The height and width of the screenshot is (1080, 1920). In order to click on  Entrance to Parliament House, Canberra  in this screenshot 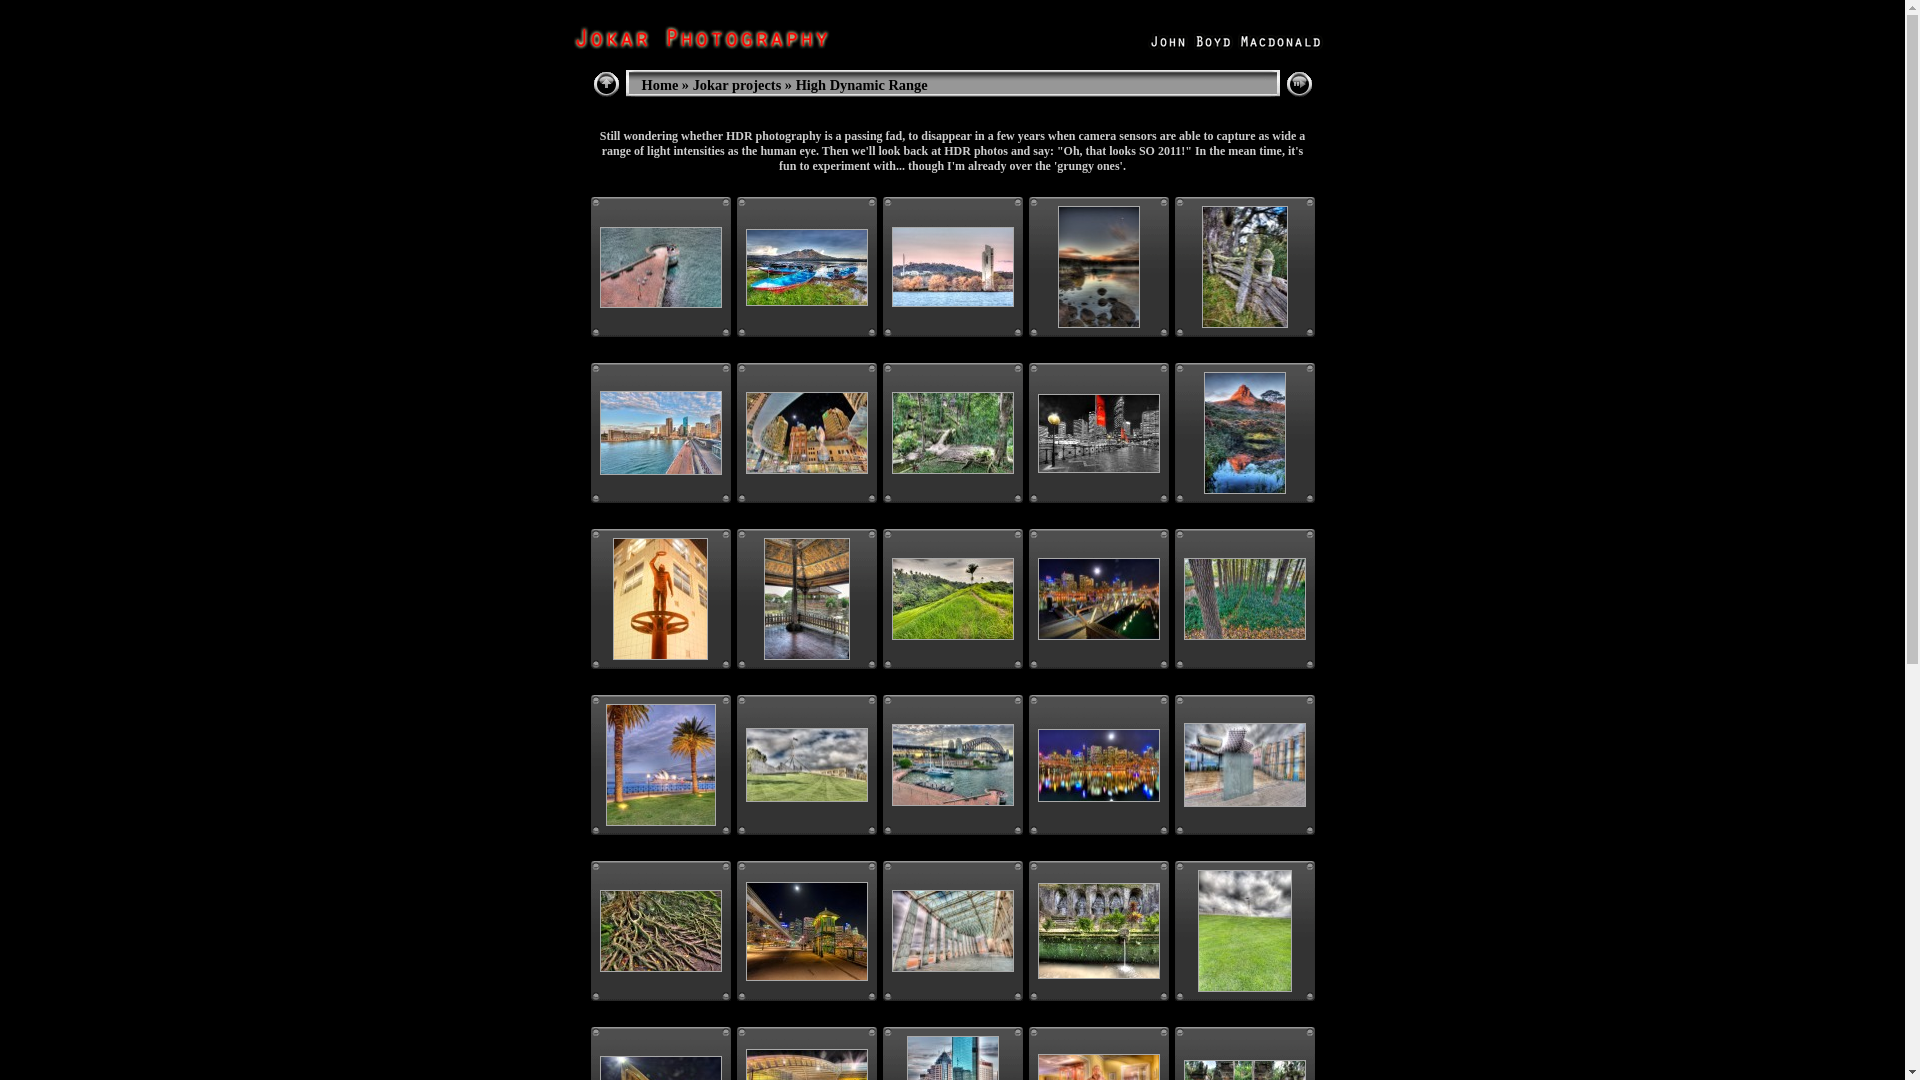, I will do `click(952, 931)`.